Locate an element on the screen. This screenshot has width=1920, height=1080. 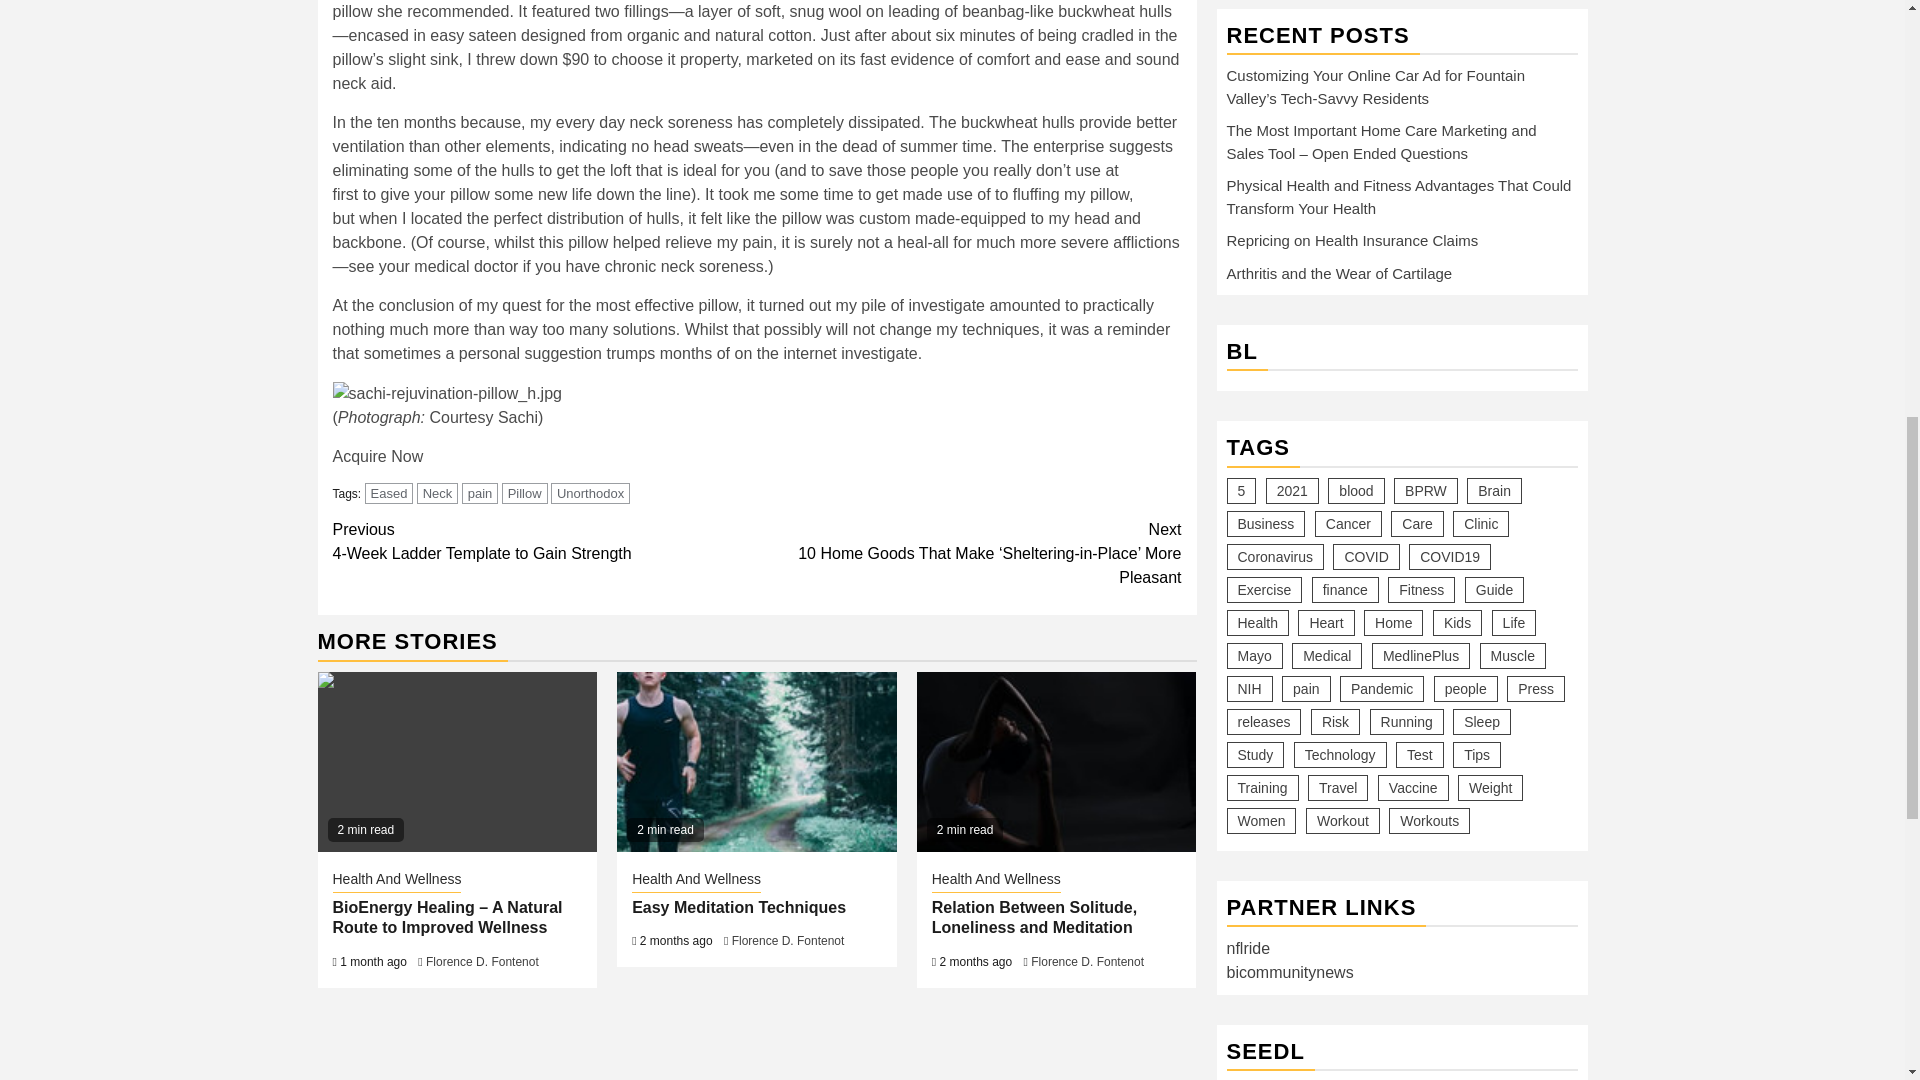
pain is located at coordinates (480, 493).